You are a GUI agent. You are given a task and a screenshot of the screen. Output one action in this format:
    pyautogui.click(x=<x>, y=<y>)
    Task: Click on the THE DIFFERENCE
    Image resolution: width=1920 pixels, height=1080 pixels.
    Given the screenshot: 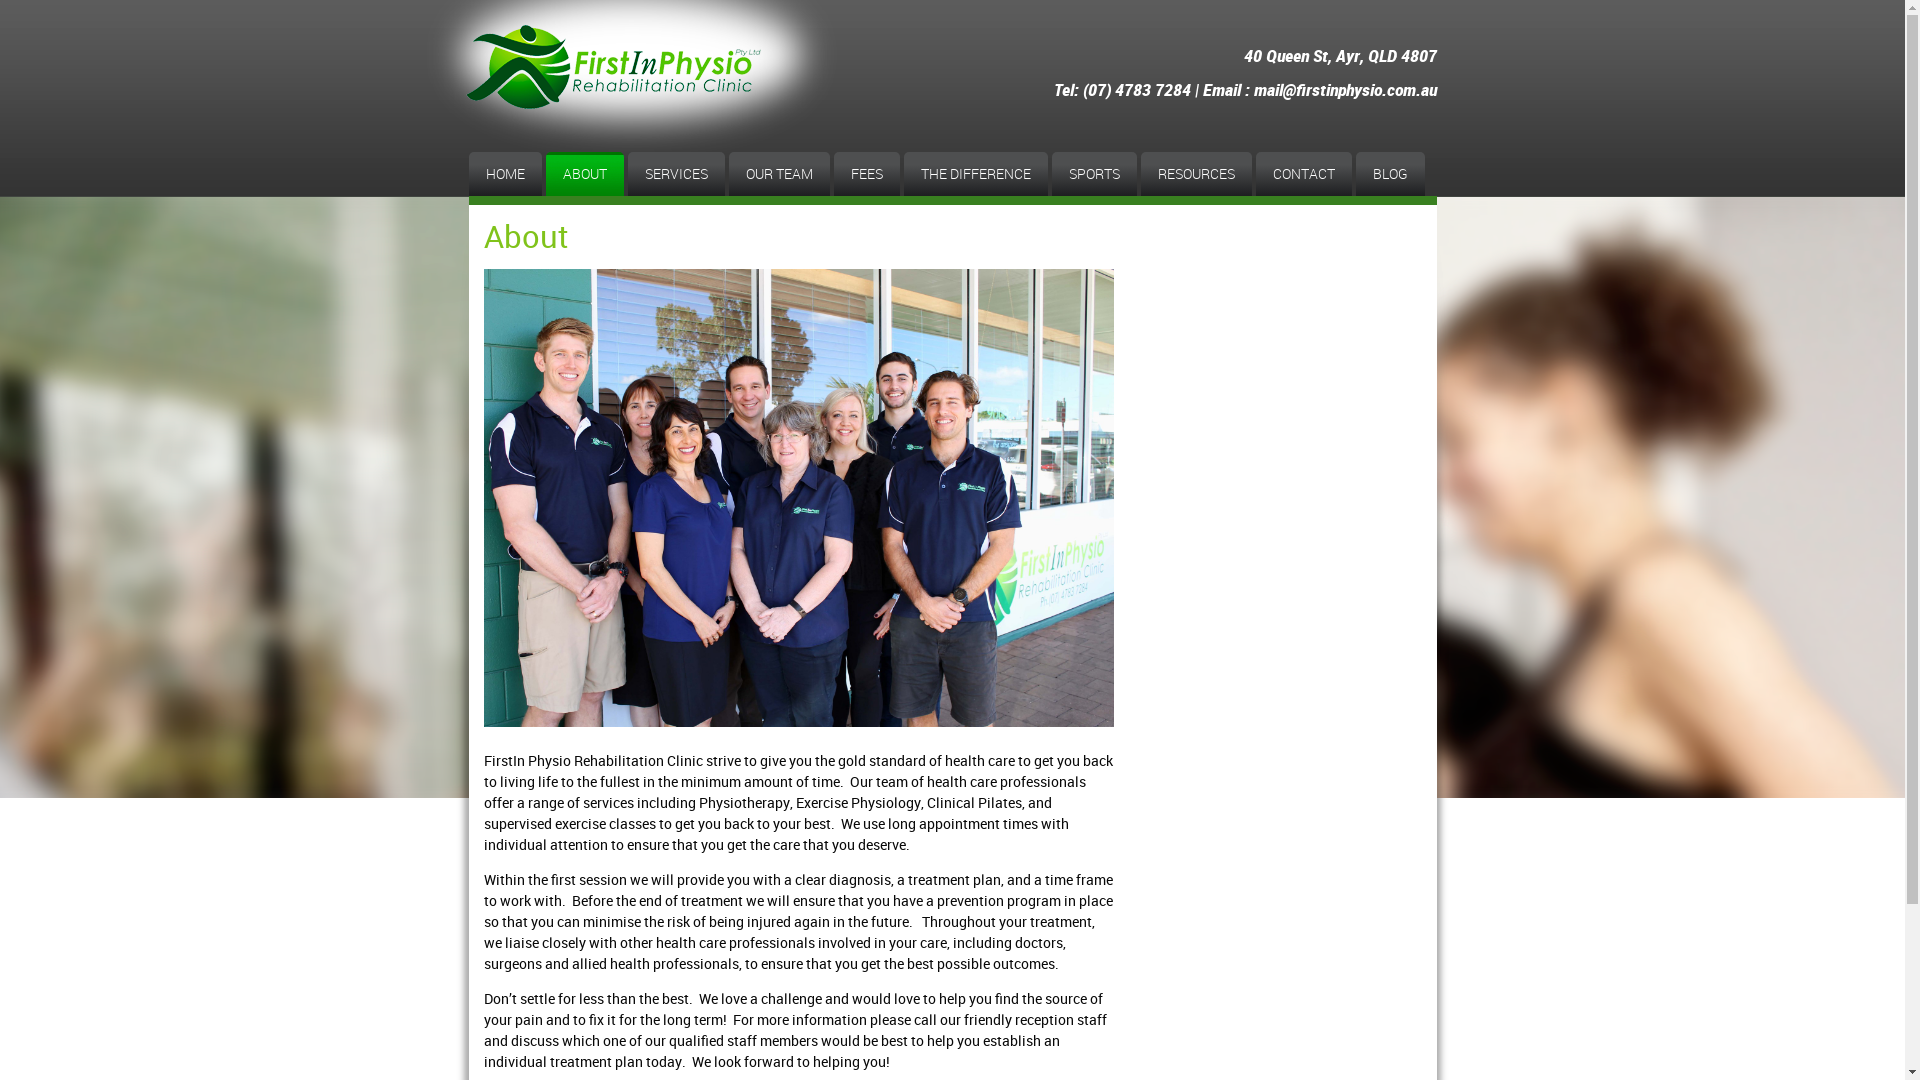 What is the action you would take?
    pyautogui.click(x=976, y=174)
    